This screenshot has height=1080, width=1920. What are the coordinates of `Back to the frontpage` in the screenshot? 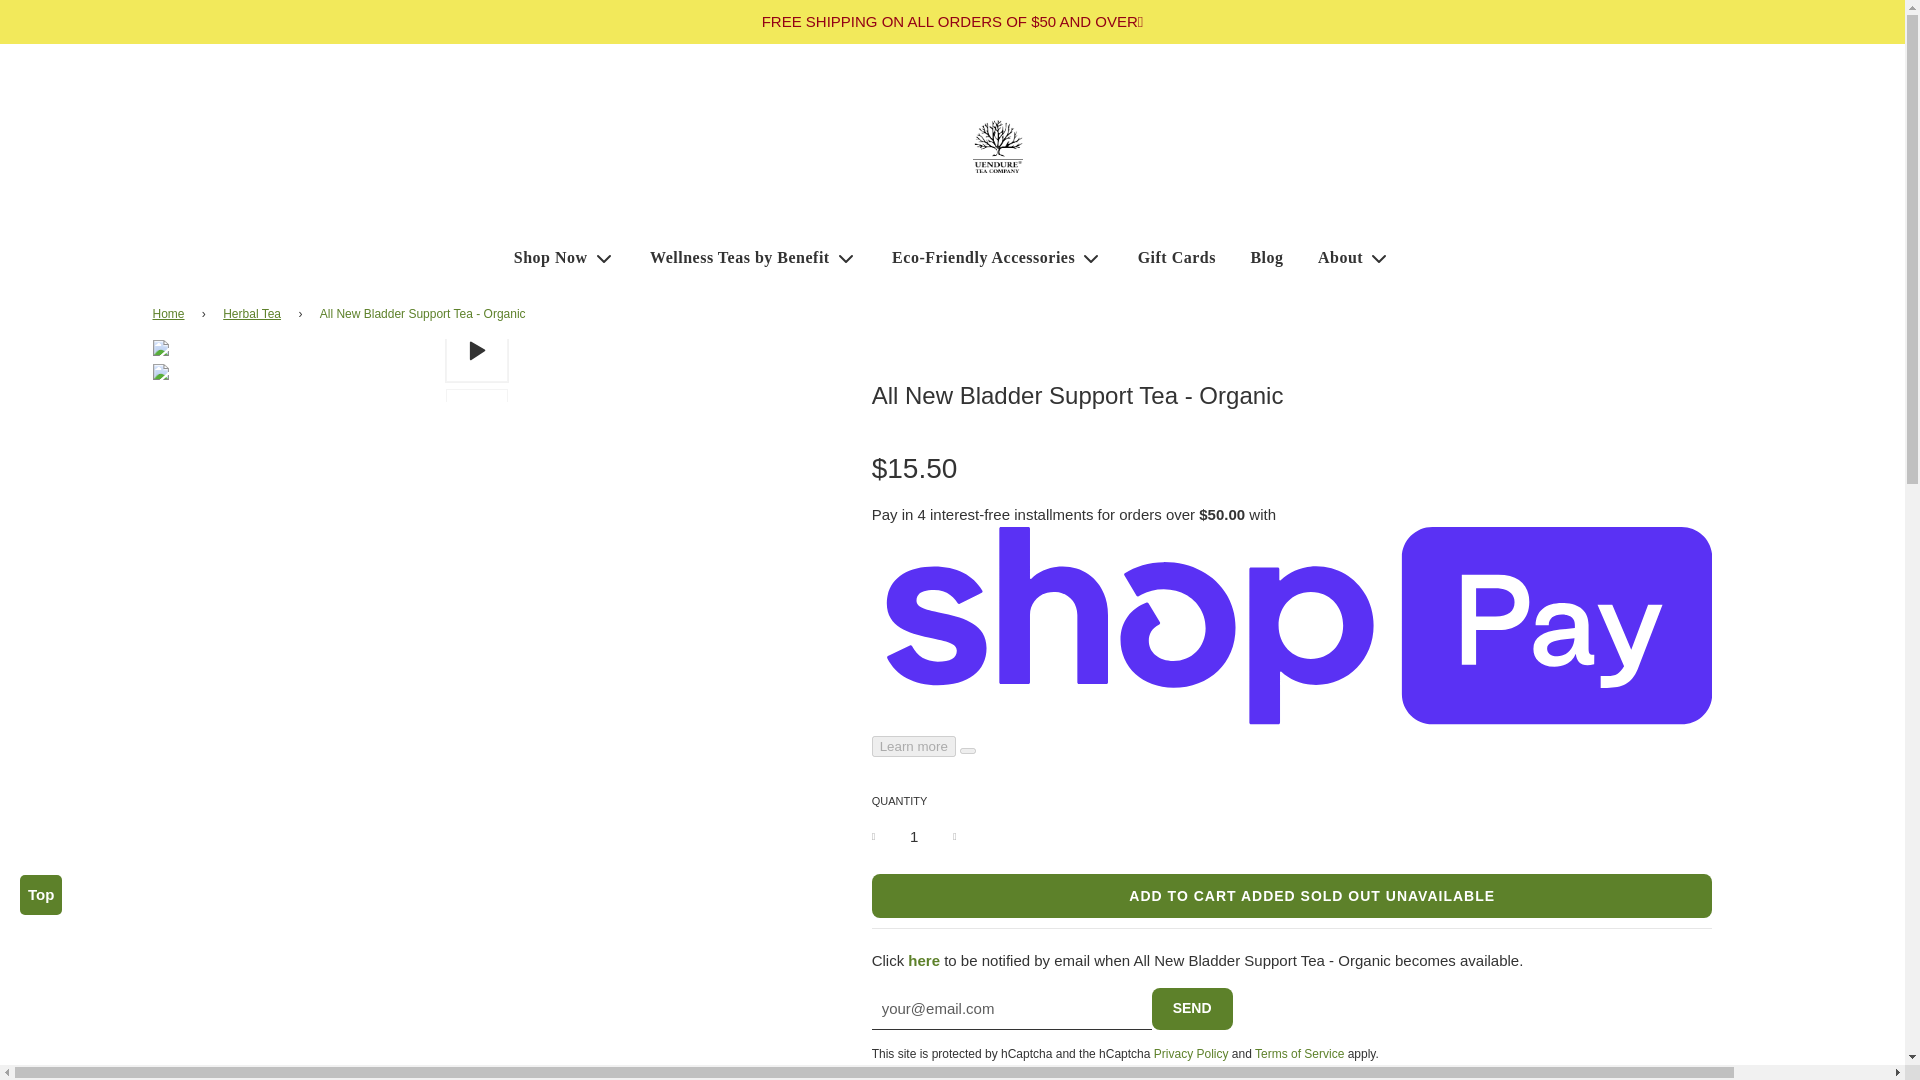 It's located at (170, 314).